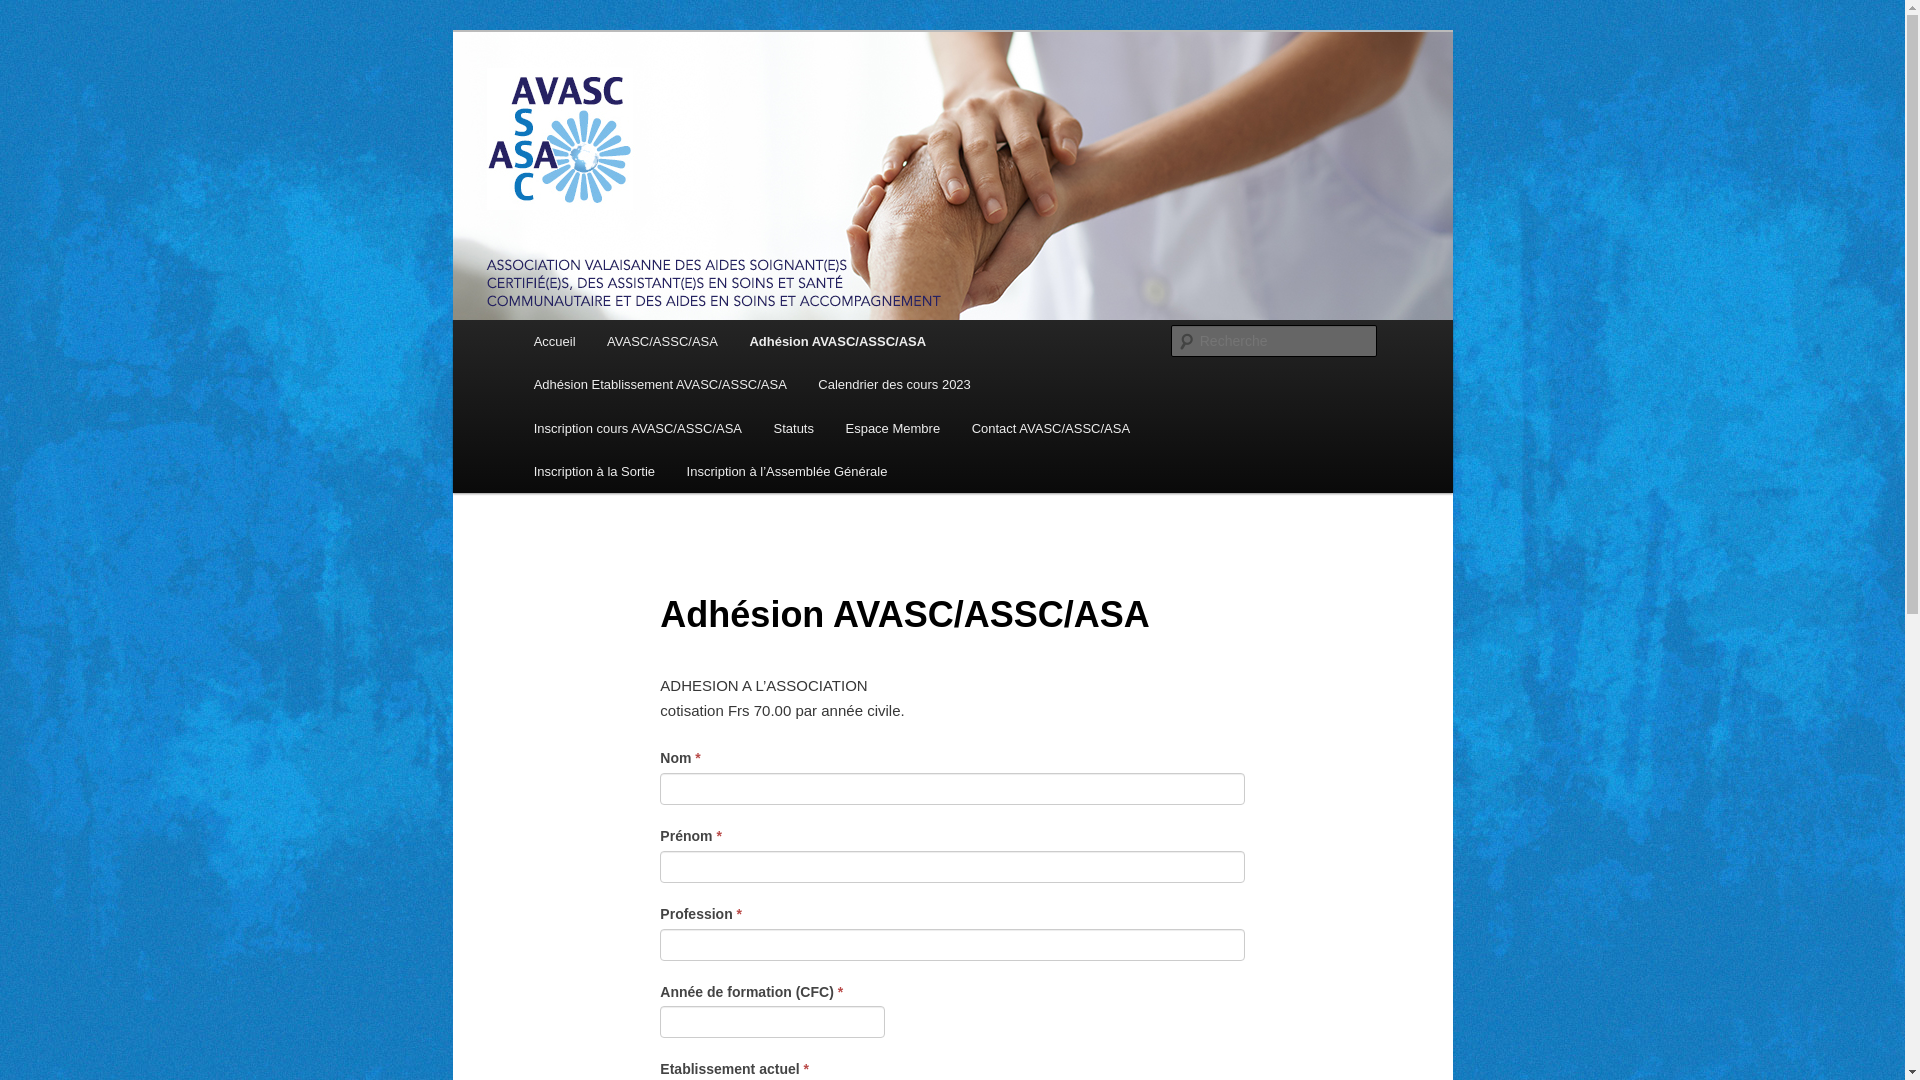 Image resolution: width=1920 pixels, height=1080 pixels. Describe the element at coordinates (662, 342) in the screenshot. I see `AVASC/ASSC/ASA` at that location.